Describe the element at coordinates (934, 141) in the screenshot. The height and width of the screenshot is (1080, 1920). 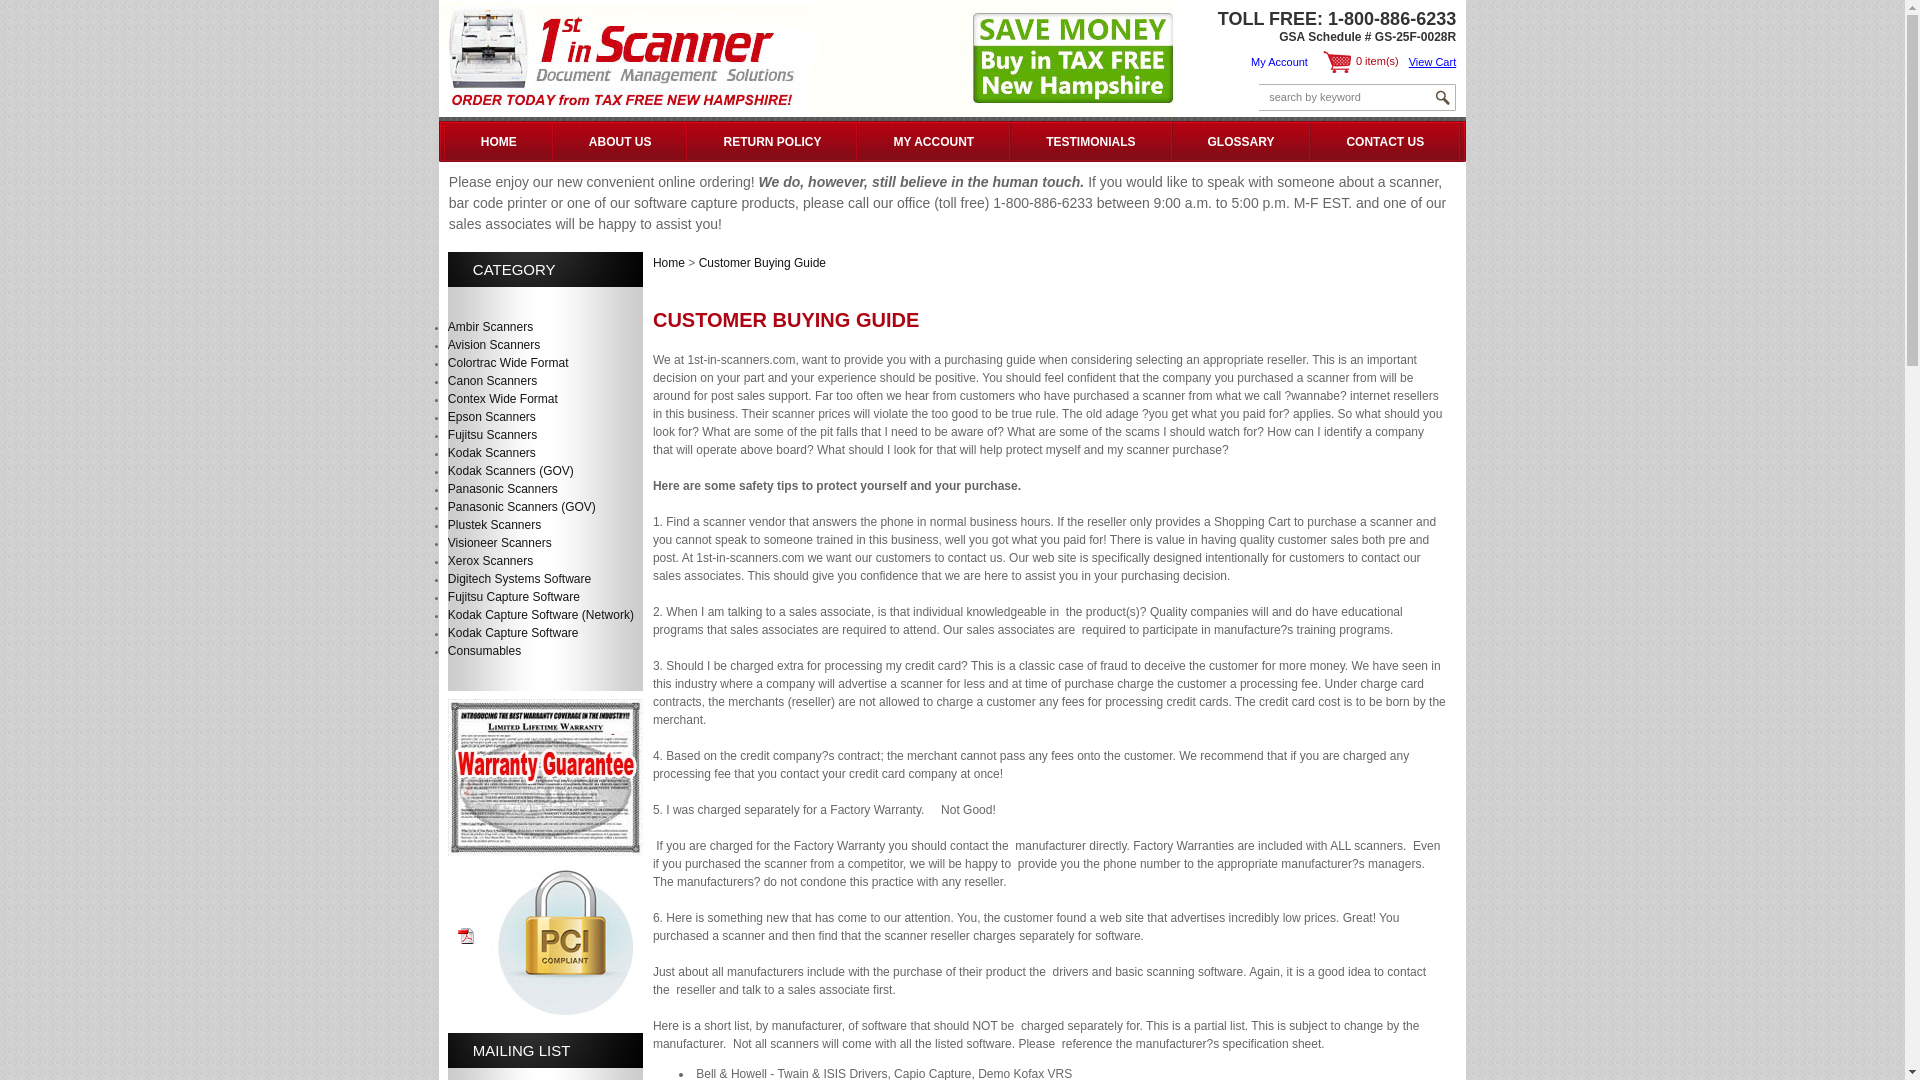
I see `MY ACCOUNT` at that location.